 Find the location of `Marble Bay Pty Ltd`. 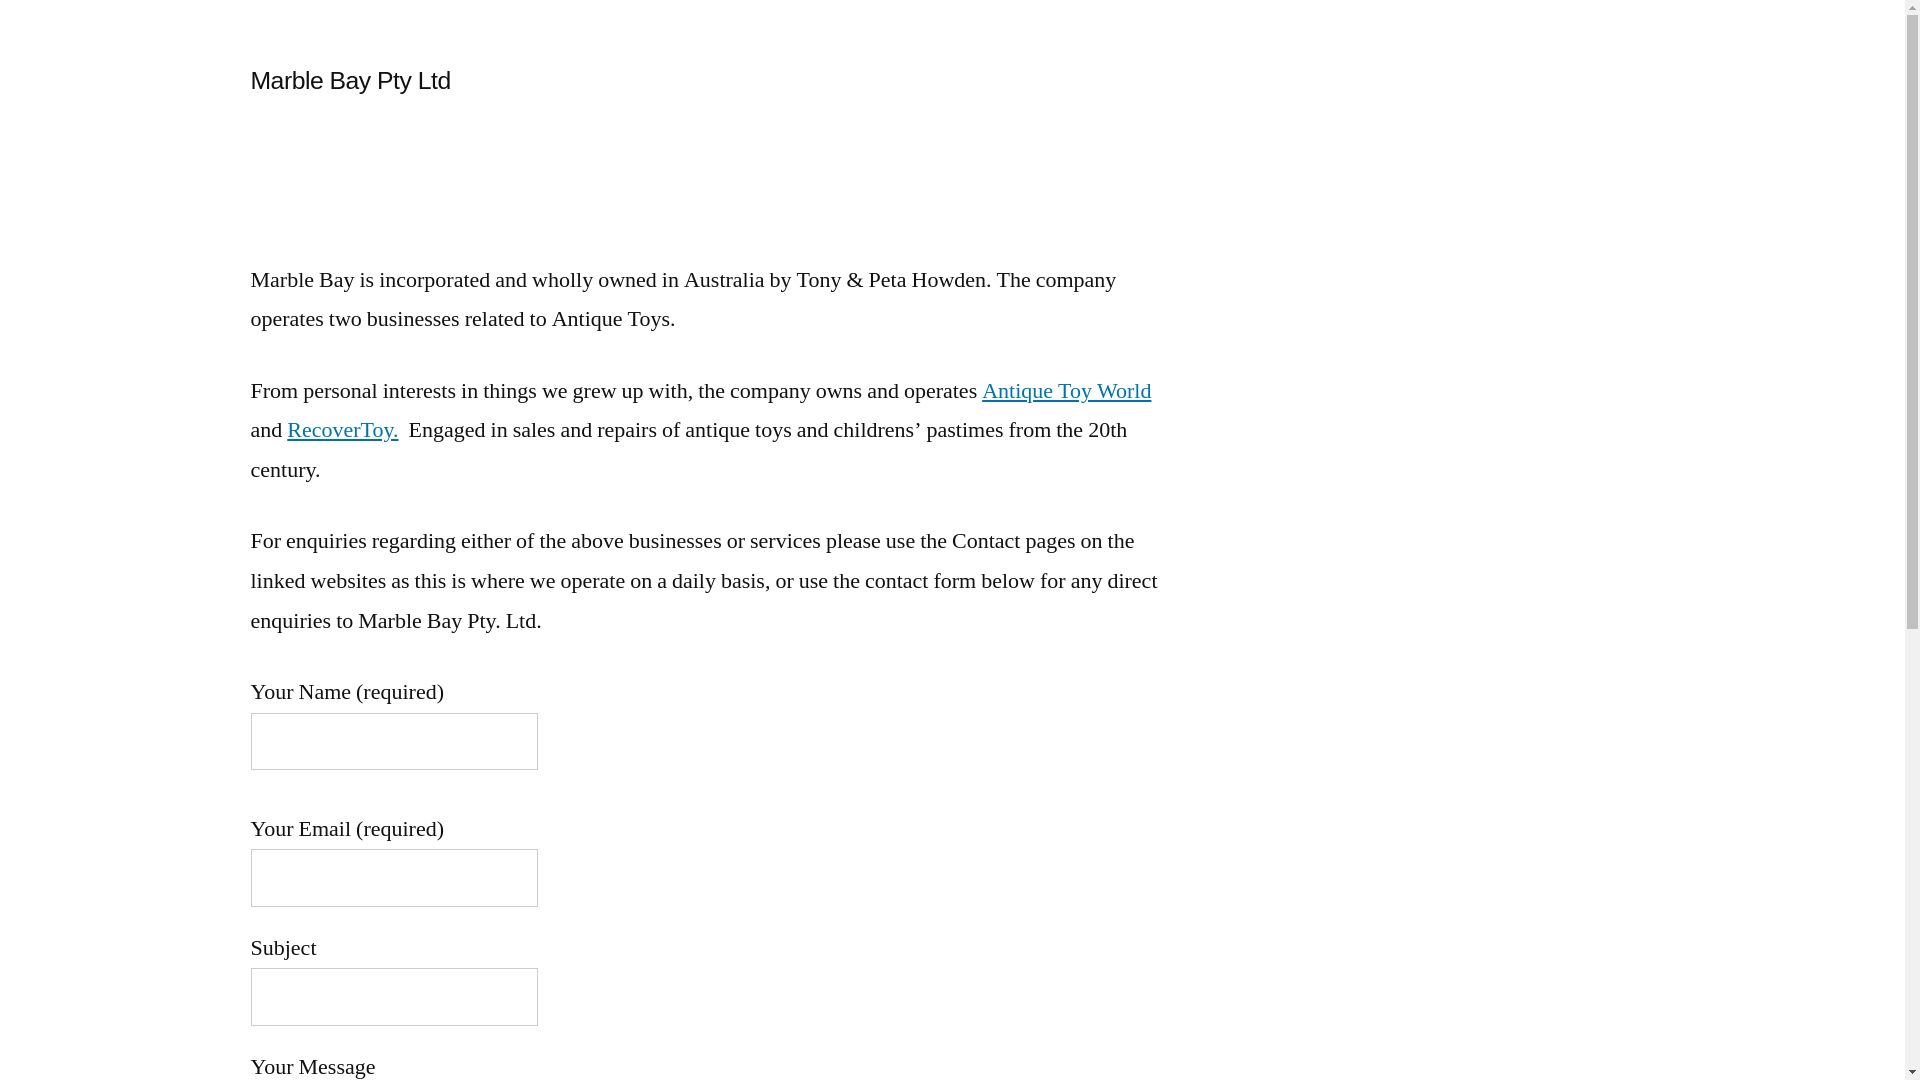

Marble Bay Pty Ltd is located at coordinates (350, 80).